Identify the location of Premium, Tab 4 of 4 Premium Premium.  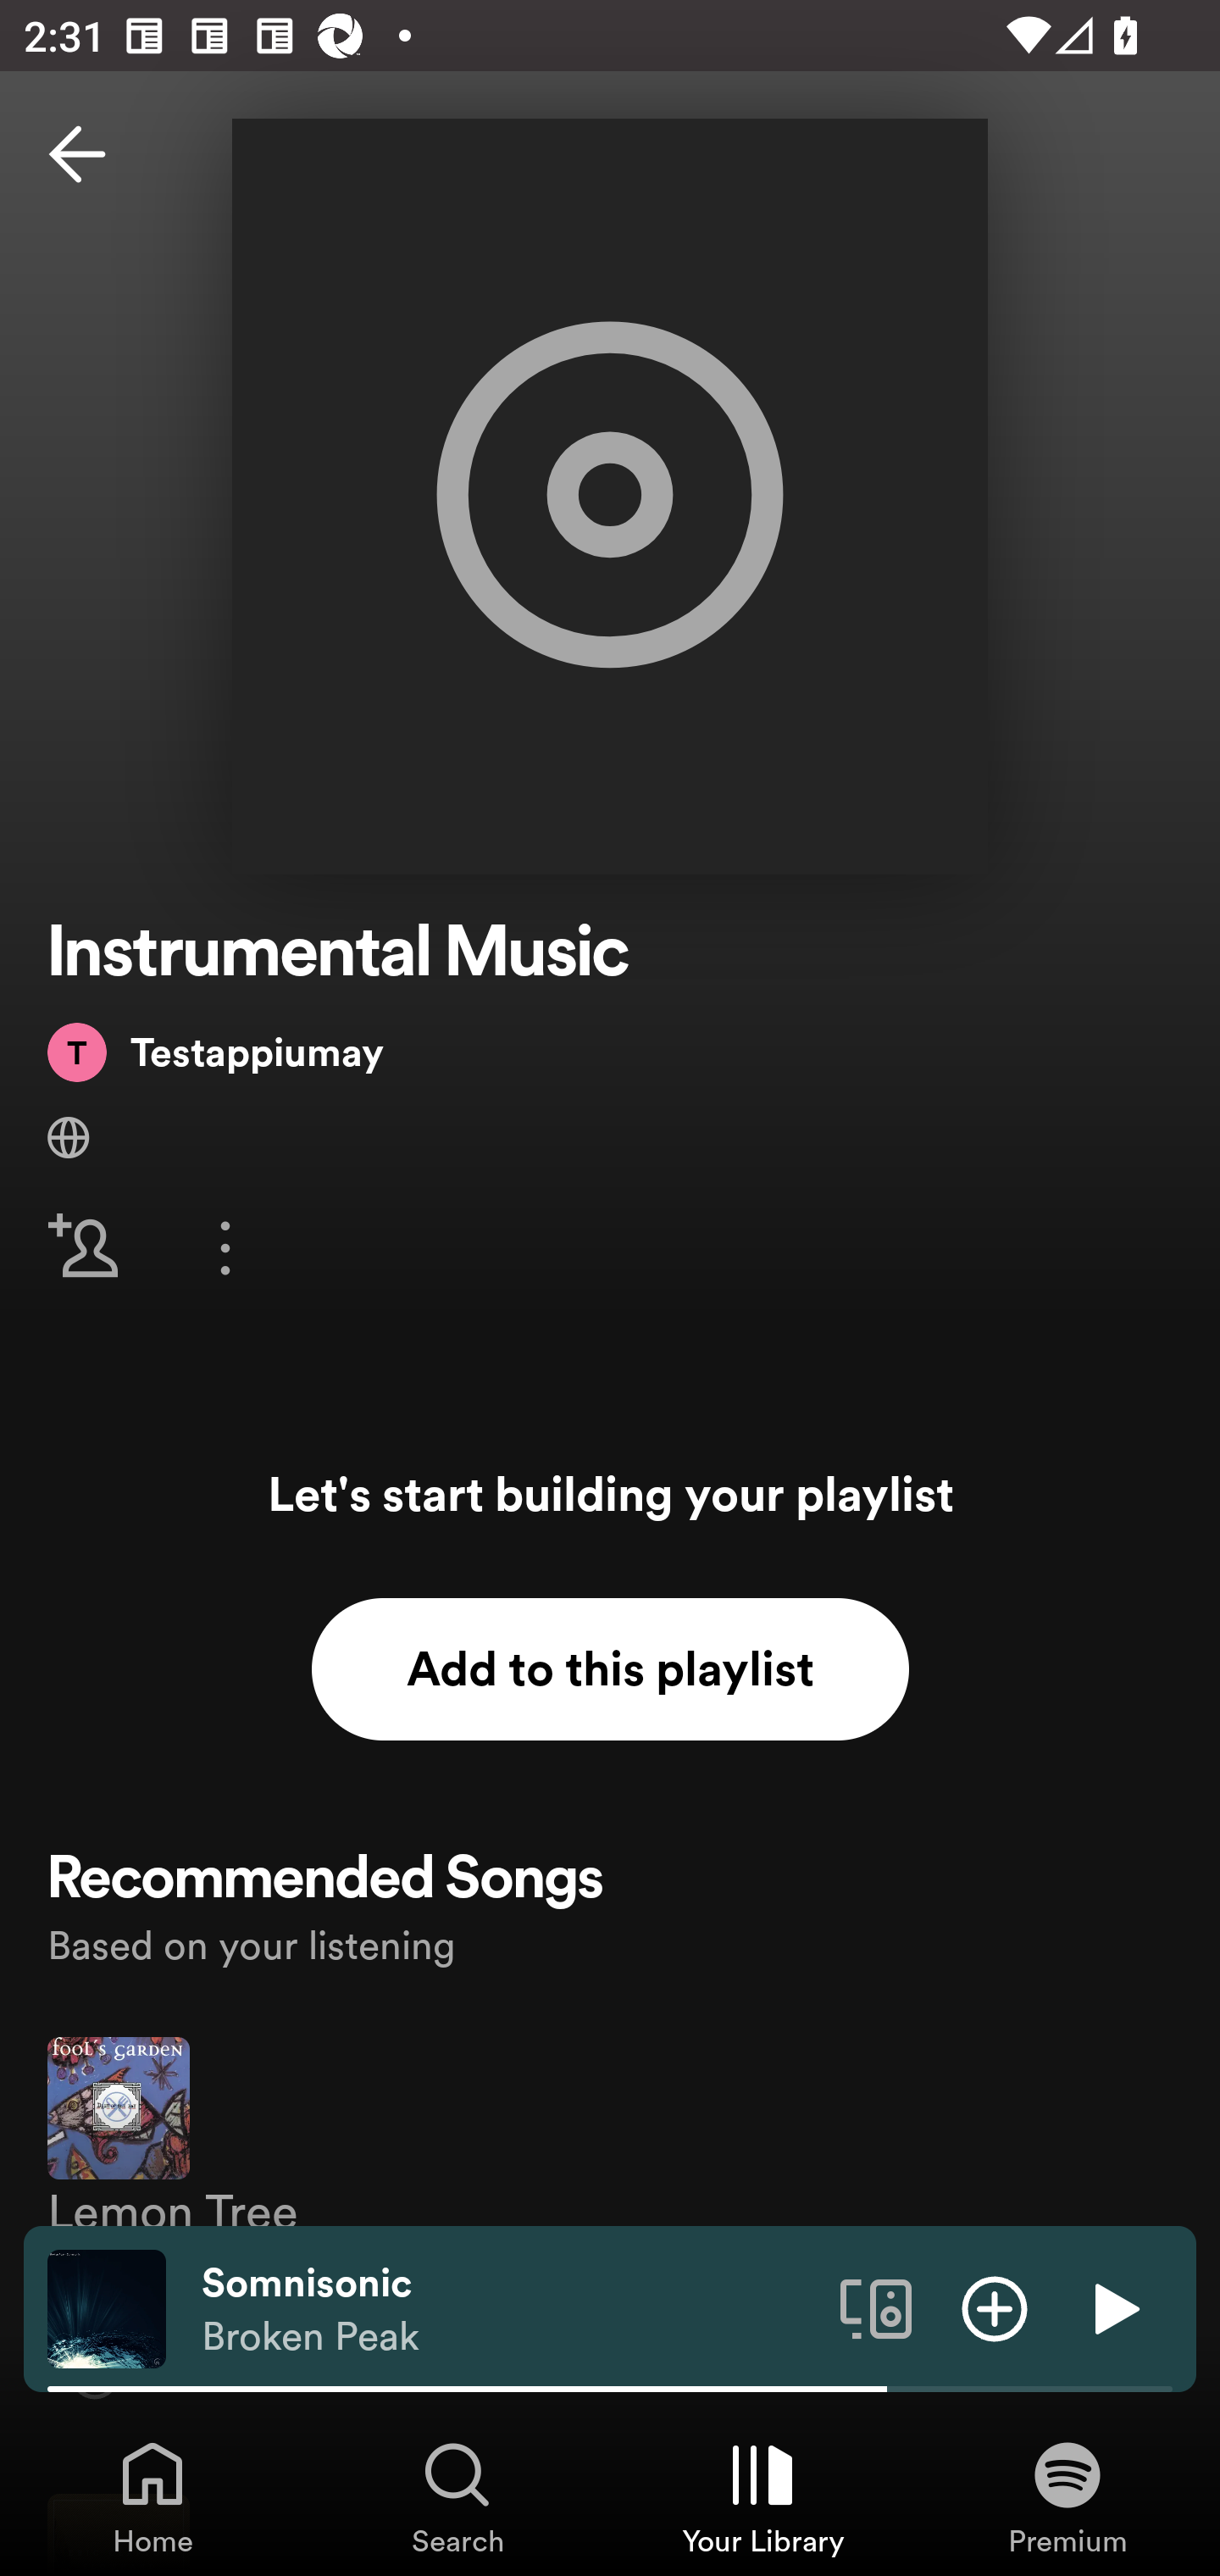
(1067, 2496).